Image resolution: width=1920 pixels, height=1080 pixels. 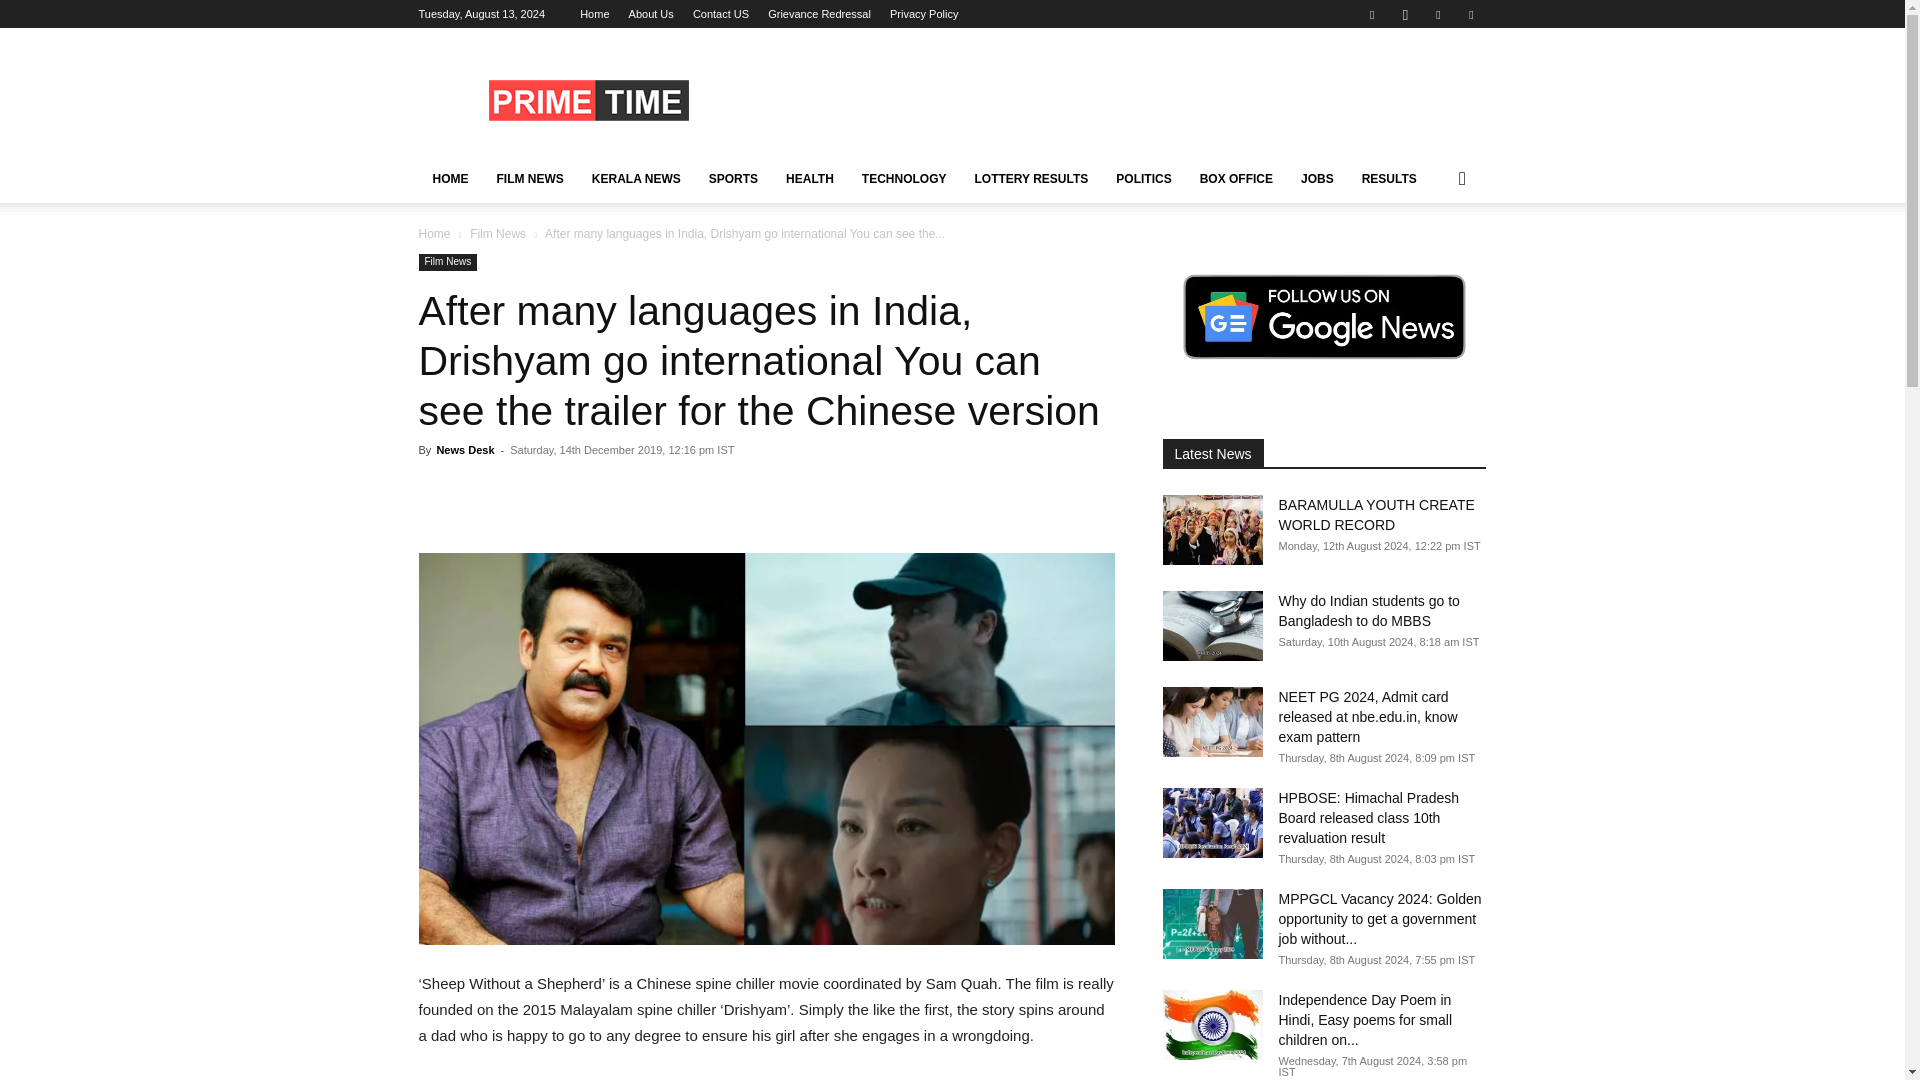 I want to click on About Us, so click(x=651, y=14).